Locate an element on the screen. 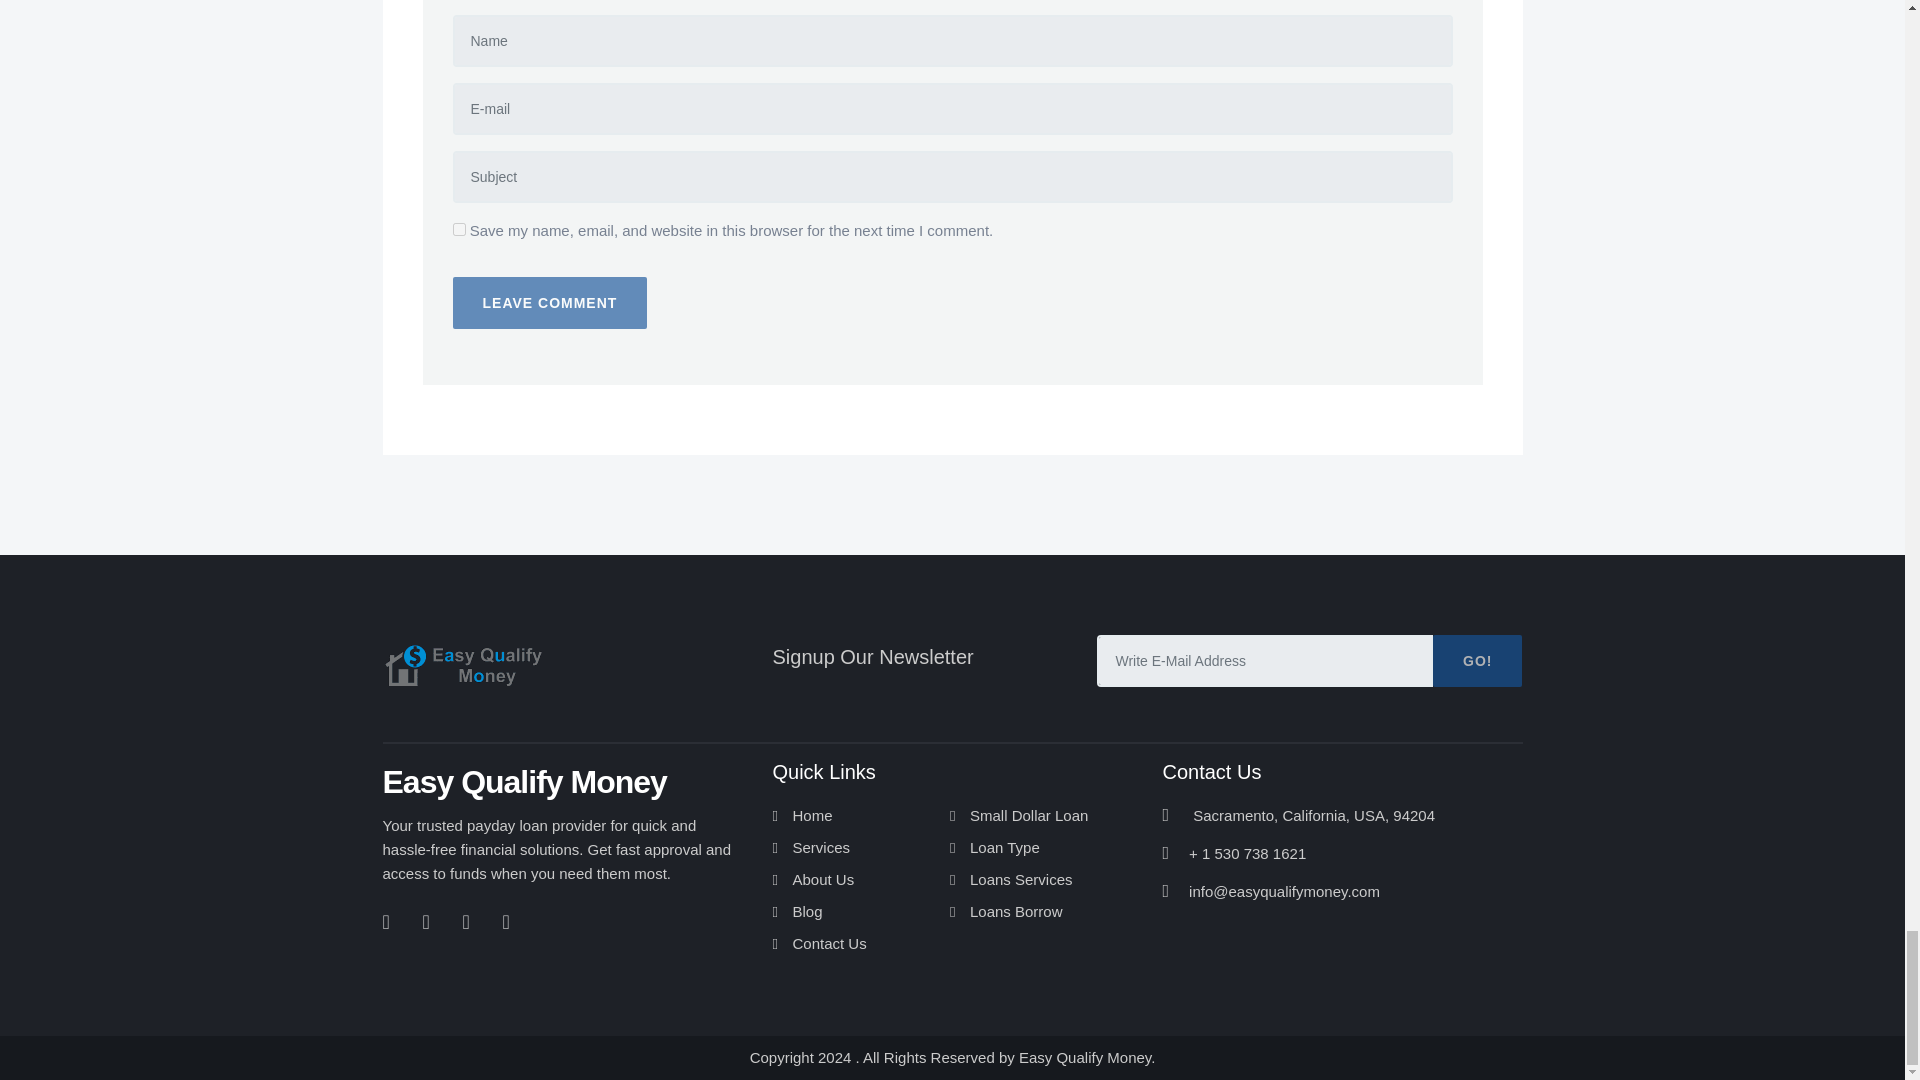 This screenshot has width=1920, height=1080. Leave comment is located at coordinates (549, 302).